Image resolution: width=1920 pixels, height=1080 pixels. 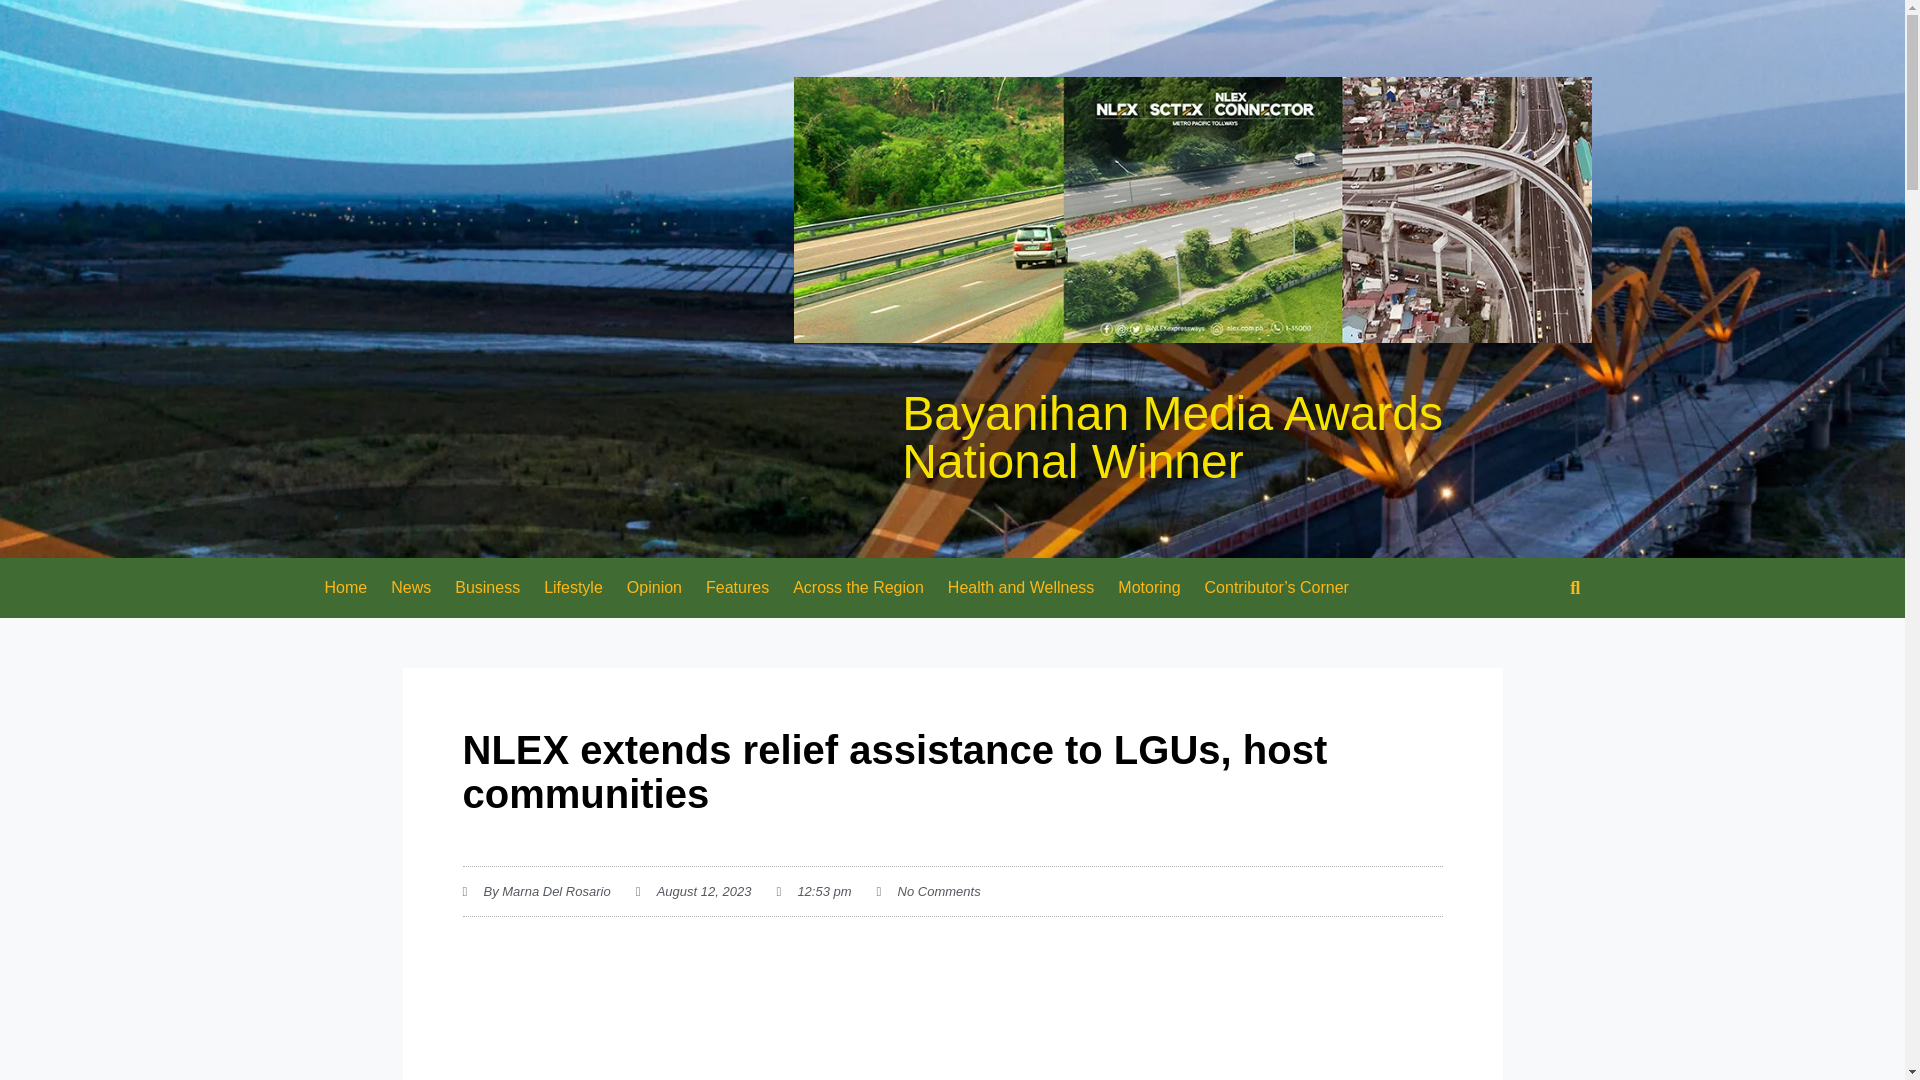 I want to click on Features, so click(x=737, y=588).